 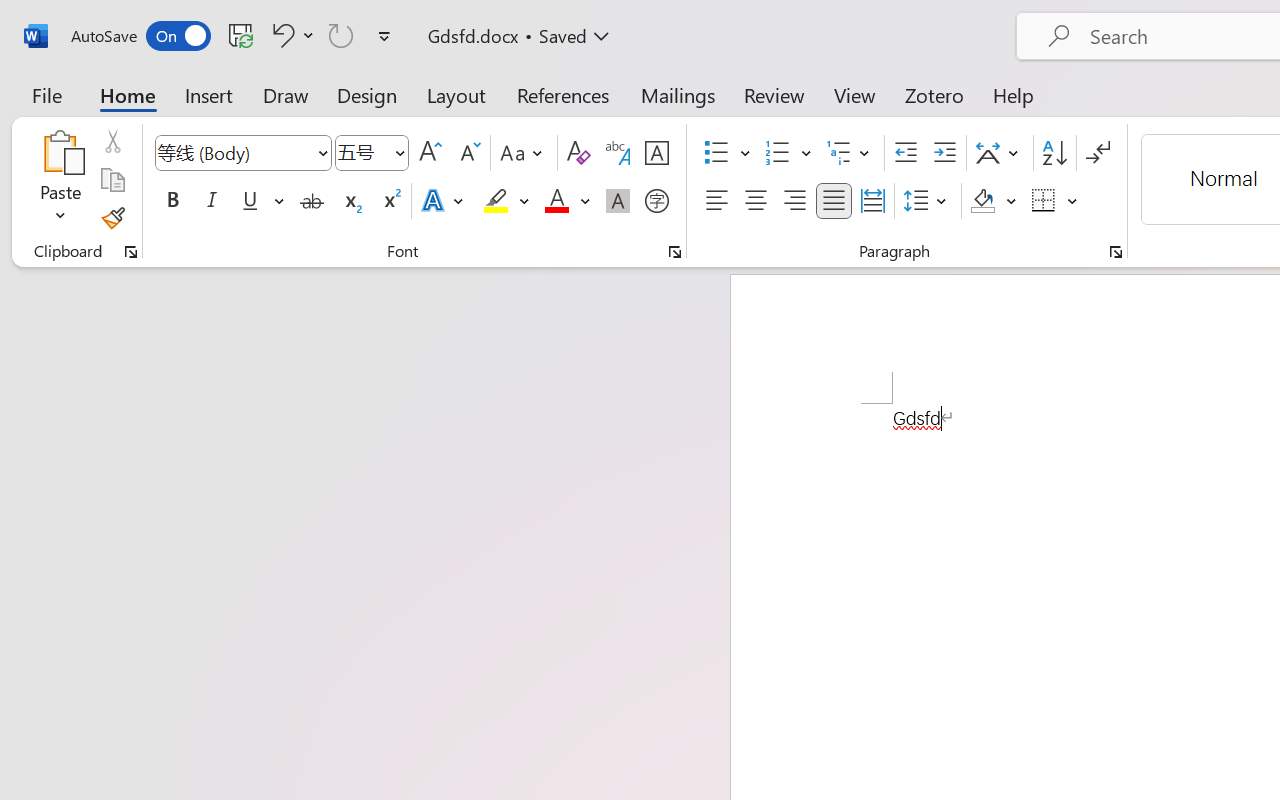 What do you see at coordinates (794, 201) in the screenshot?
I see `Align Right` at bounding box center [794, 201].